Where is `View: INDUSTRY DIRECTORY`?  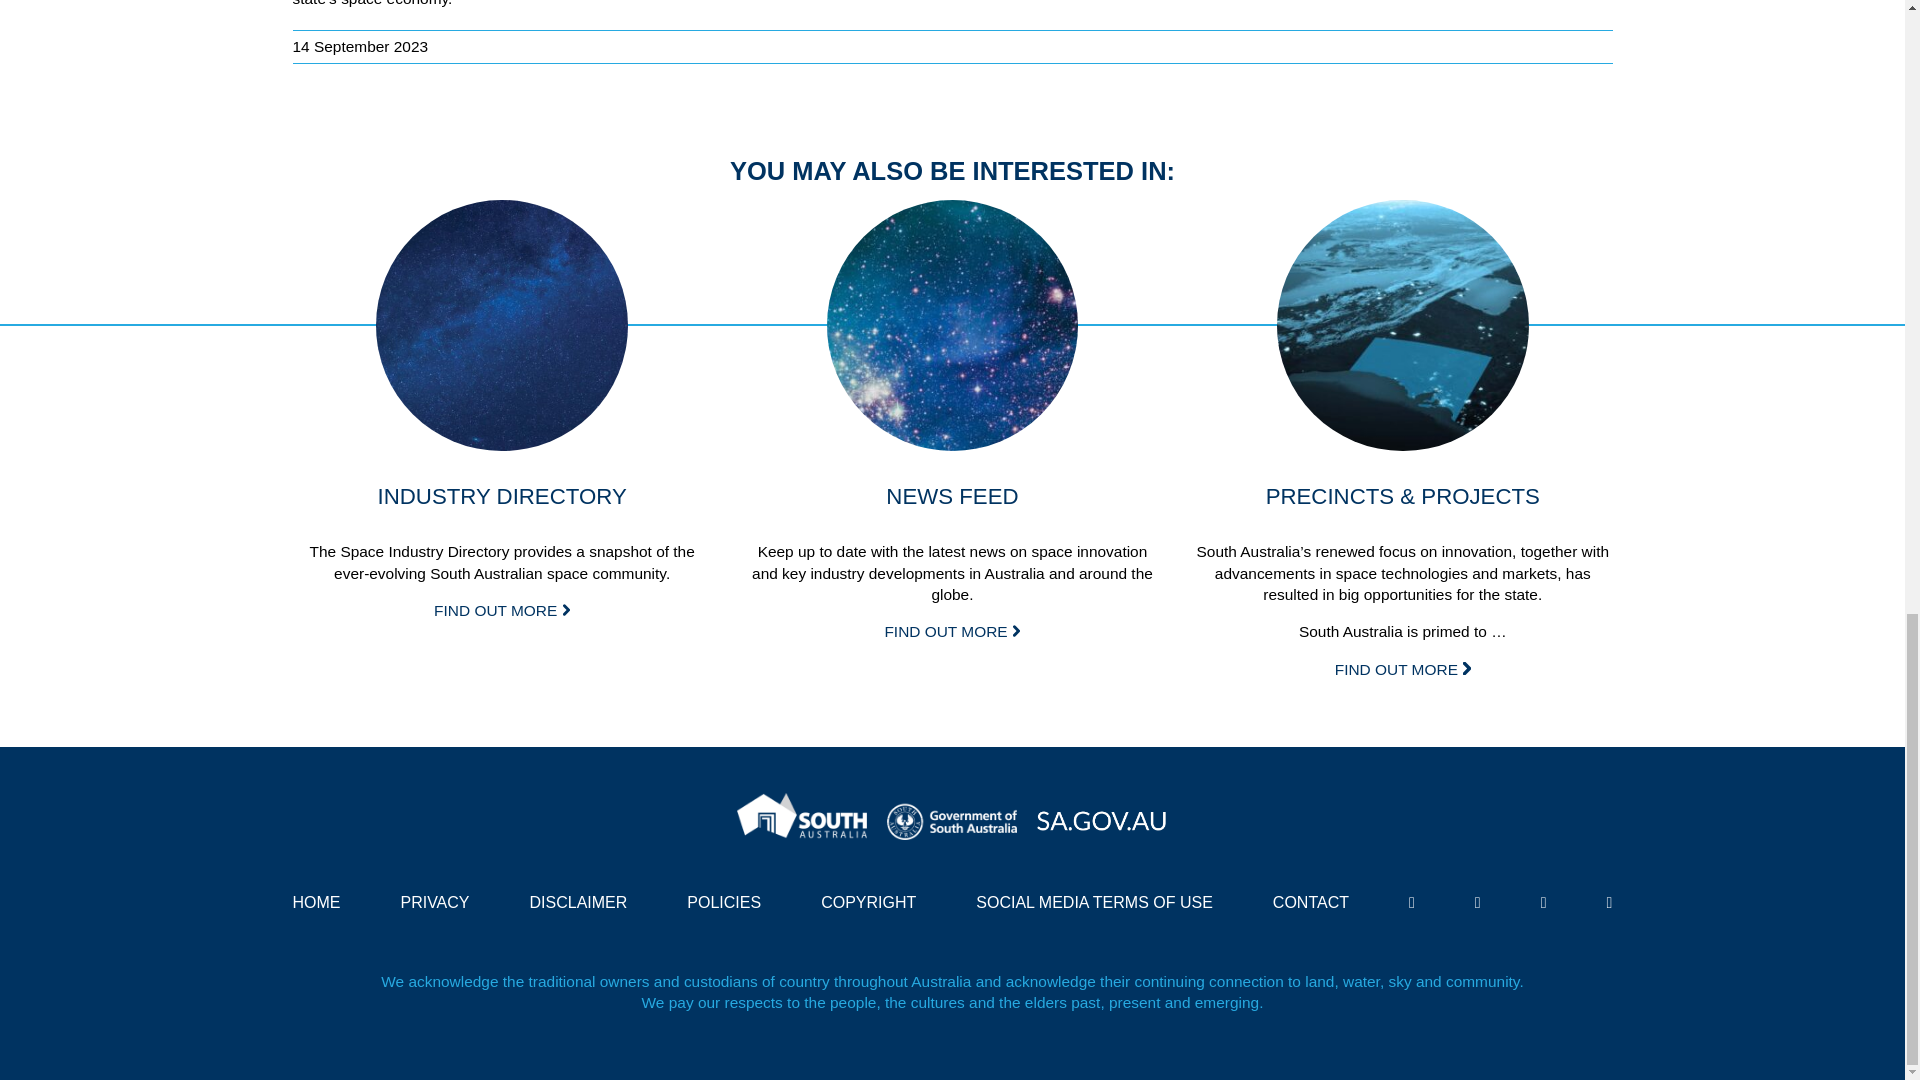 View: INDUSTRY DIRECTORY is located at coordinates (502, 610).